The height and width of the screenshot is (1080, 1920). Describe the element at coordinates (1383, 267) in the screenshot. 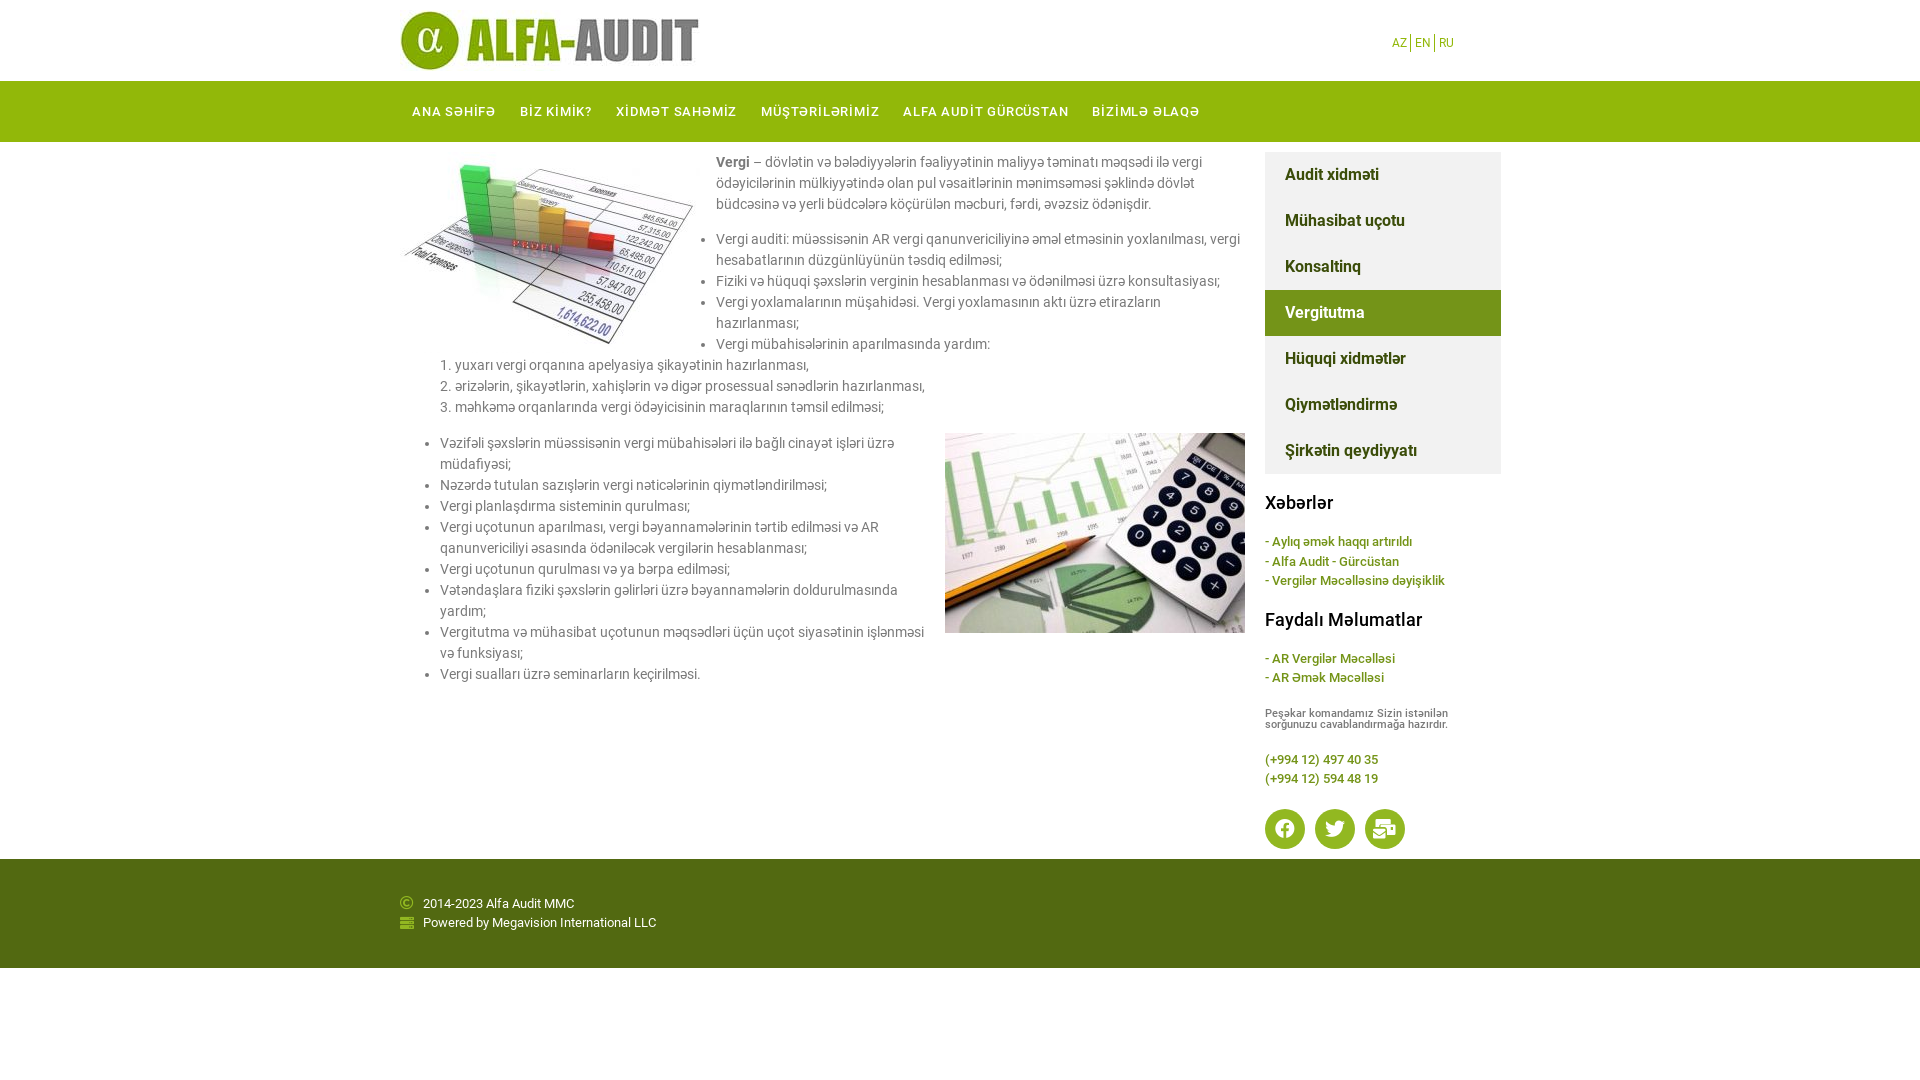

I see `Konsaltinq` at that location.